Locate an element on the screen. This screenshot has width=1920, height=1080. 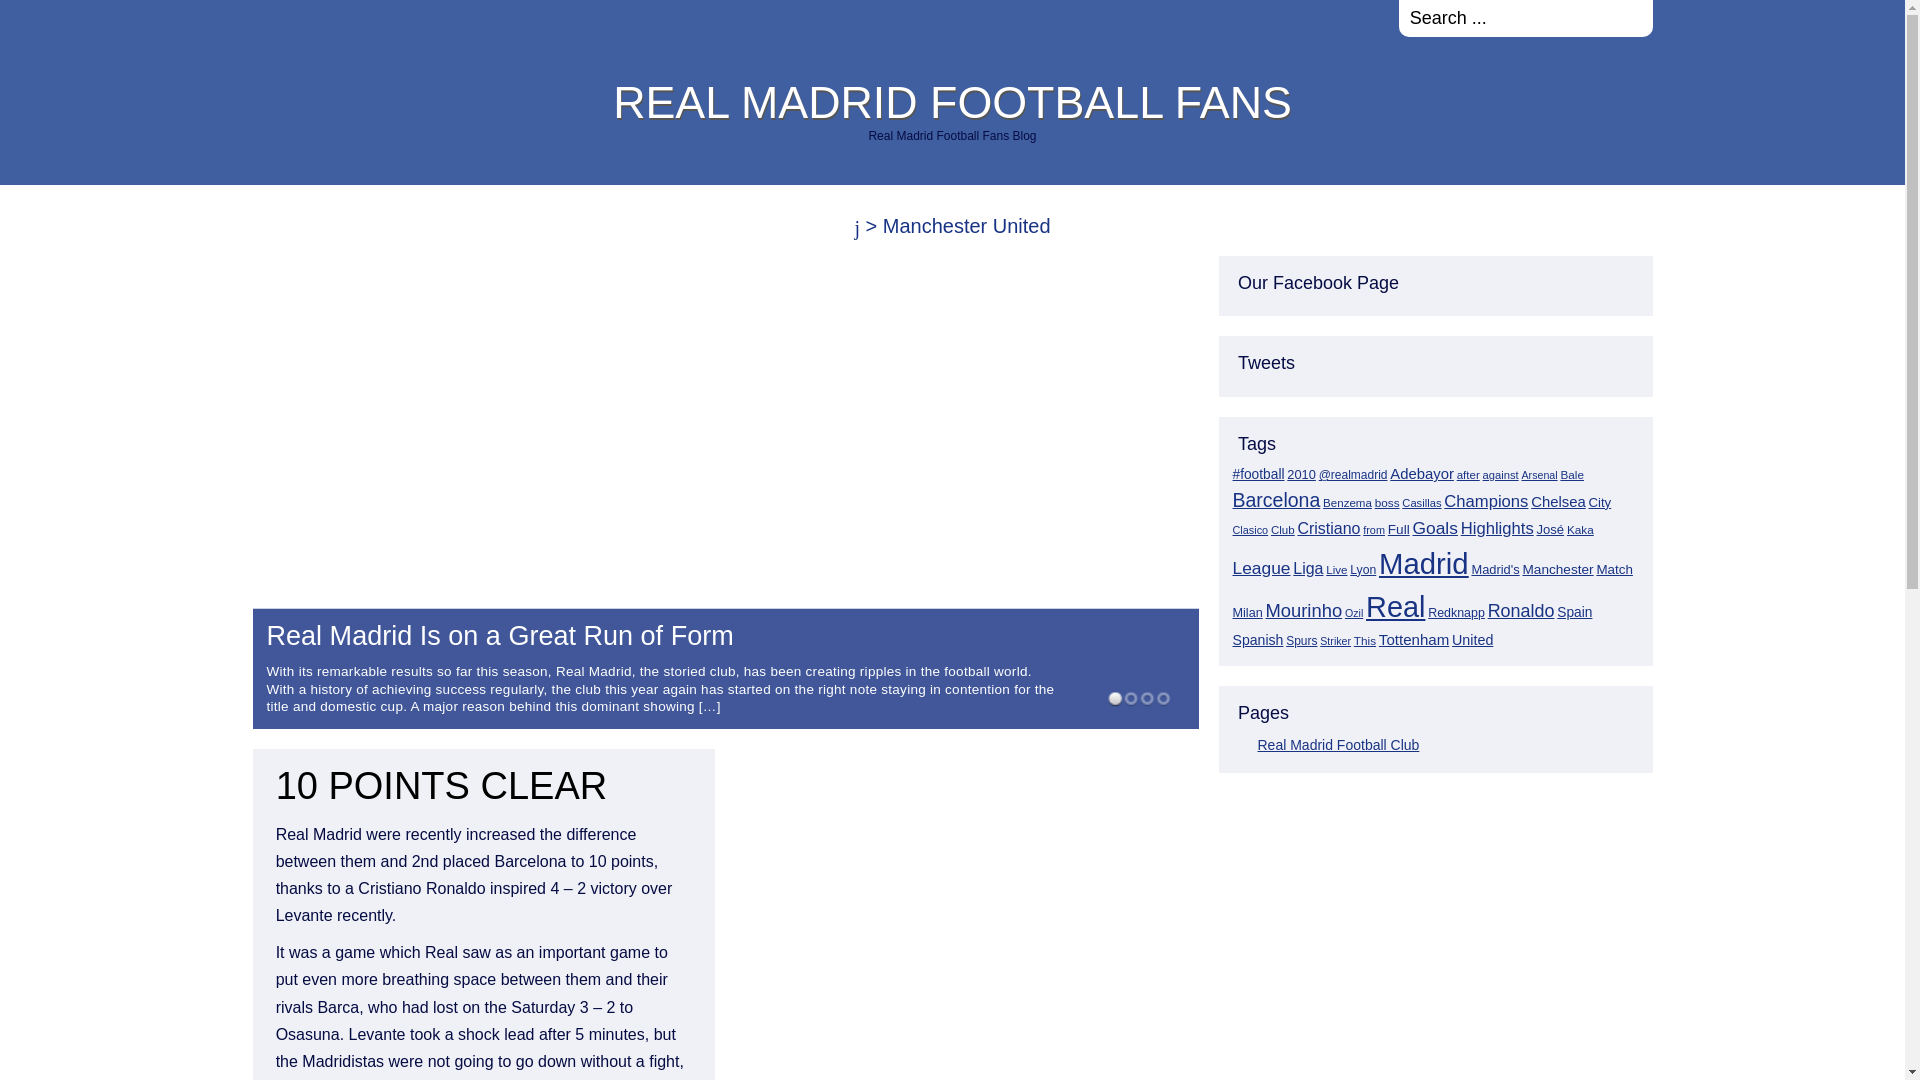
REAL MADRID FOOTBALL FANS is located at coordinates (952, 102).